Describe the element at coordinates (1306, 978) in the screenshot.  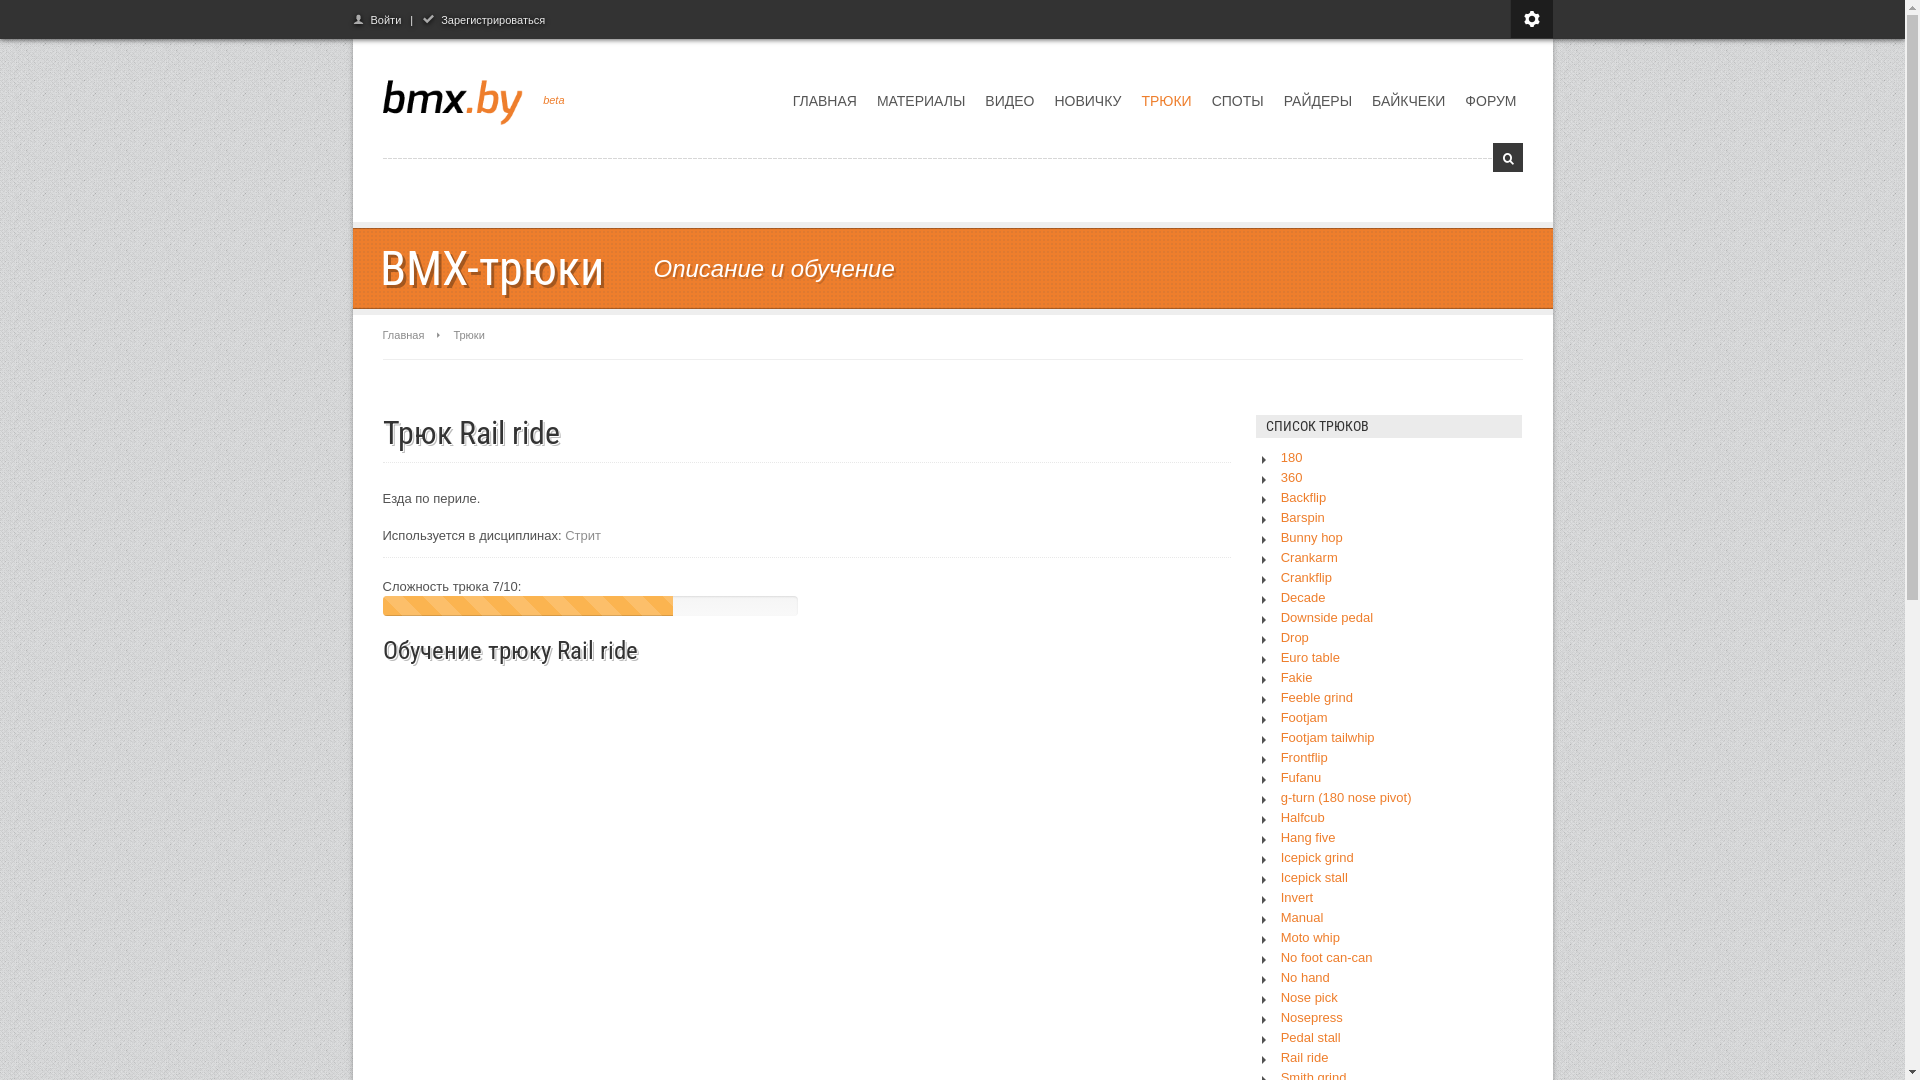
I see `No hand` at that location.